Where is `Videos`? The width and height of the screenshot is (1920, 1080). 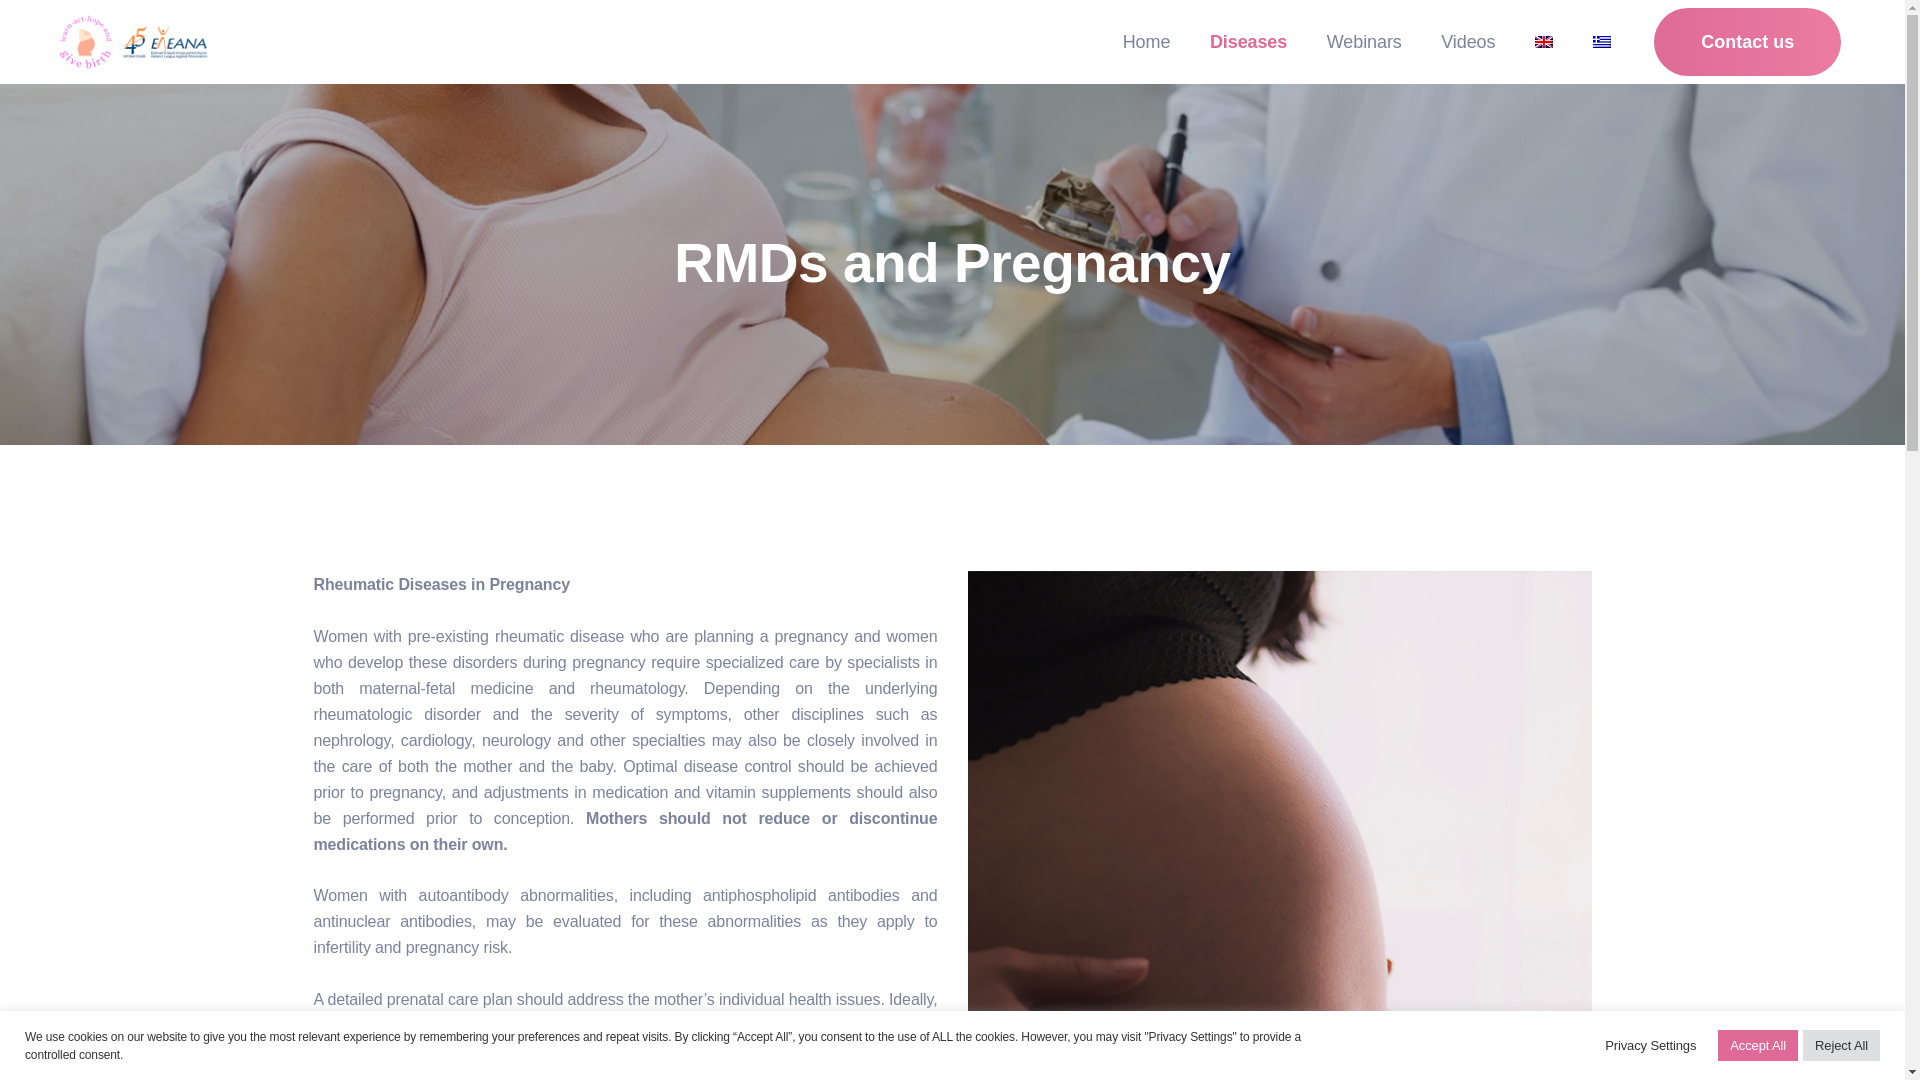 Videos is located at coordinates (1467, 42).